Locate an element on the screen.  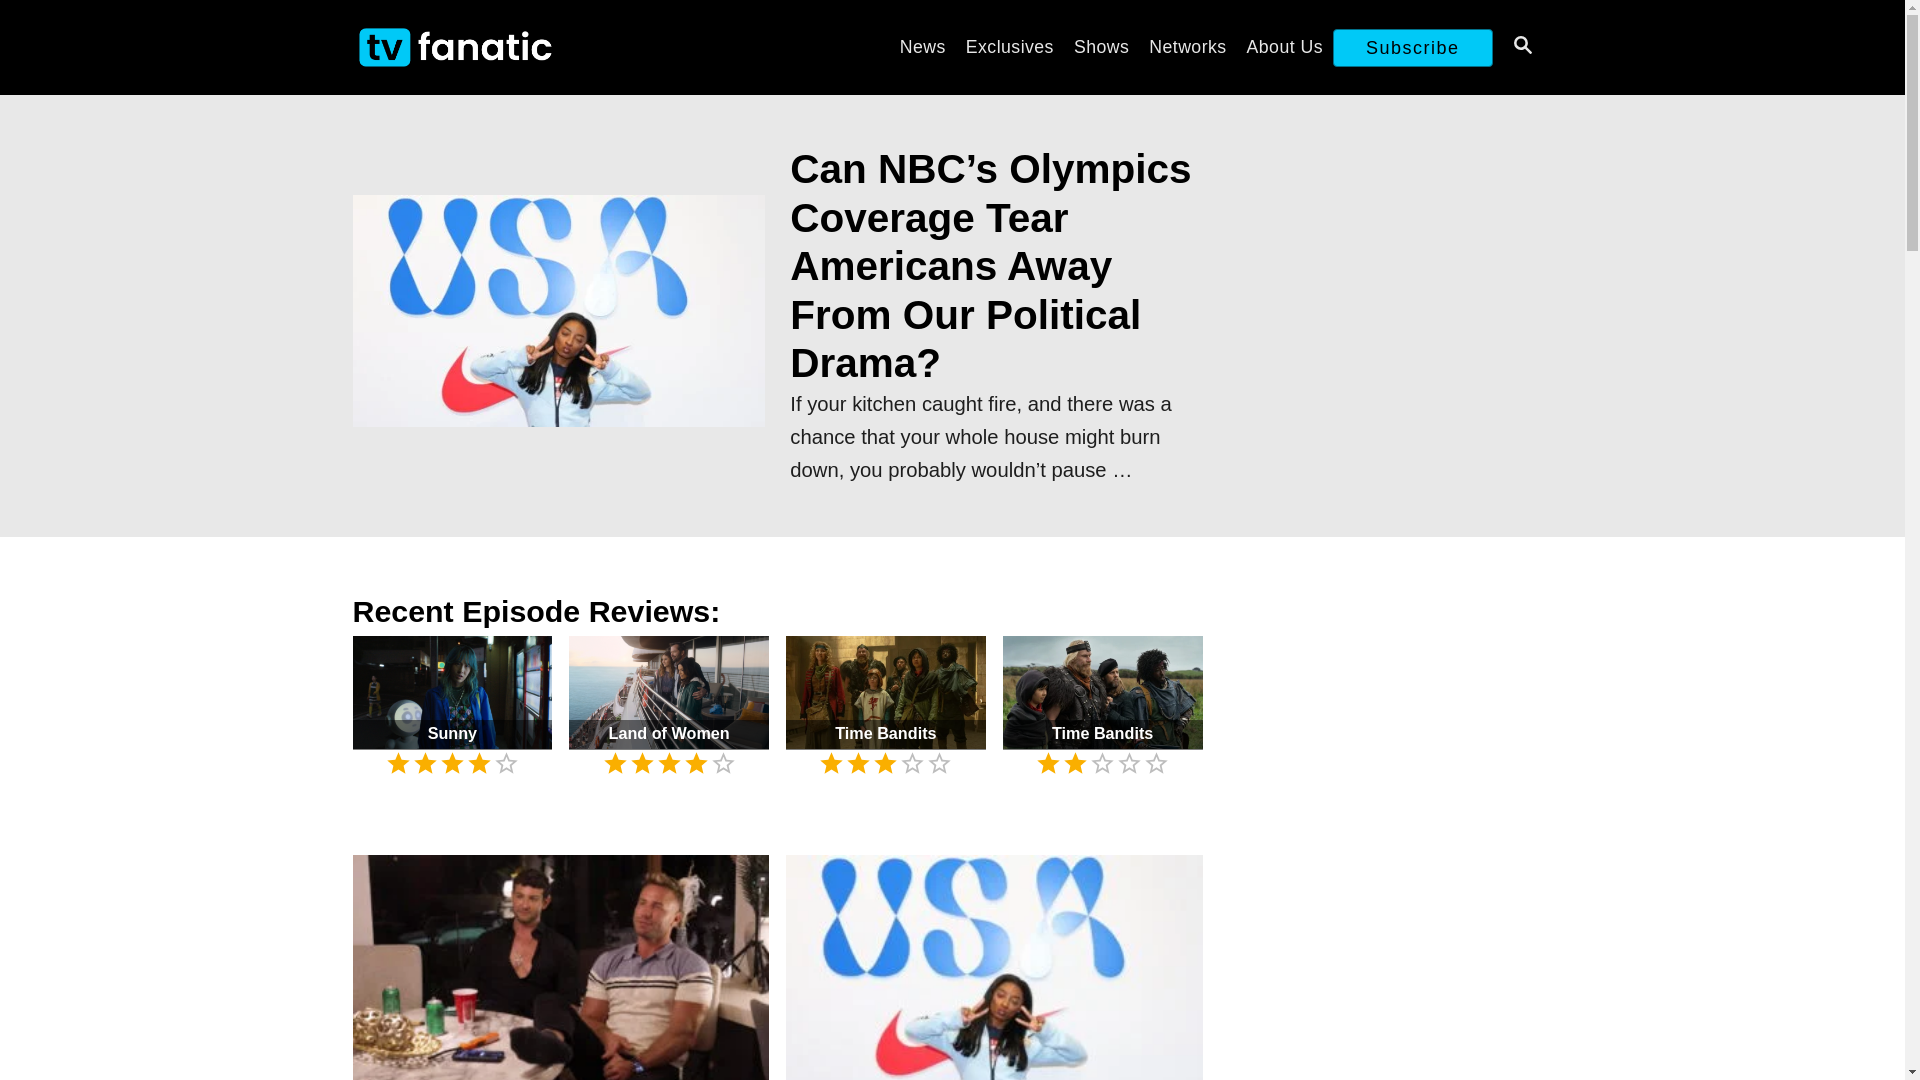
News is located at coordinates (923, 46).